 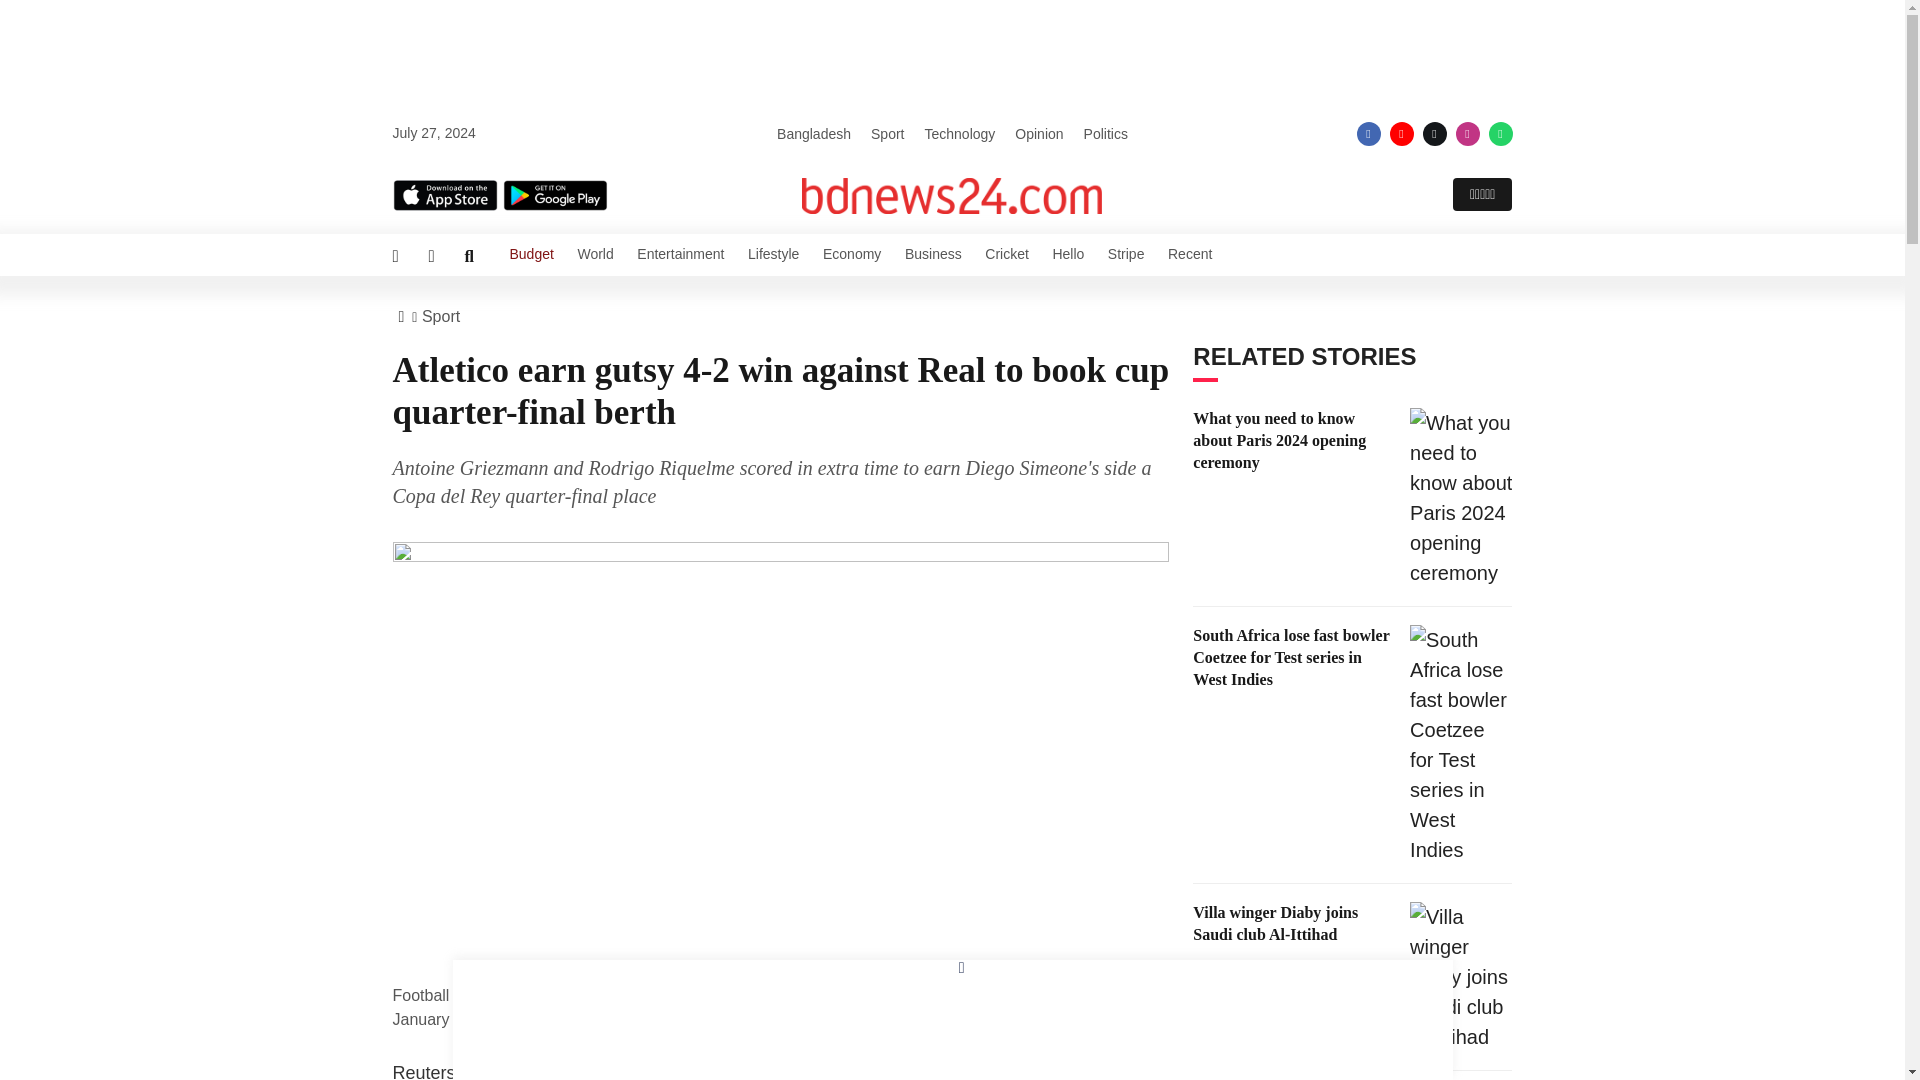 What do you see at coordinates (1460, 498) in the screenshot?
I see `What you need to know about Paris 2024 opening ceremony` at bounding box center [1460, 498].